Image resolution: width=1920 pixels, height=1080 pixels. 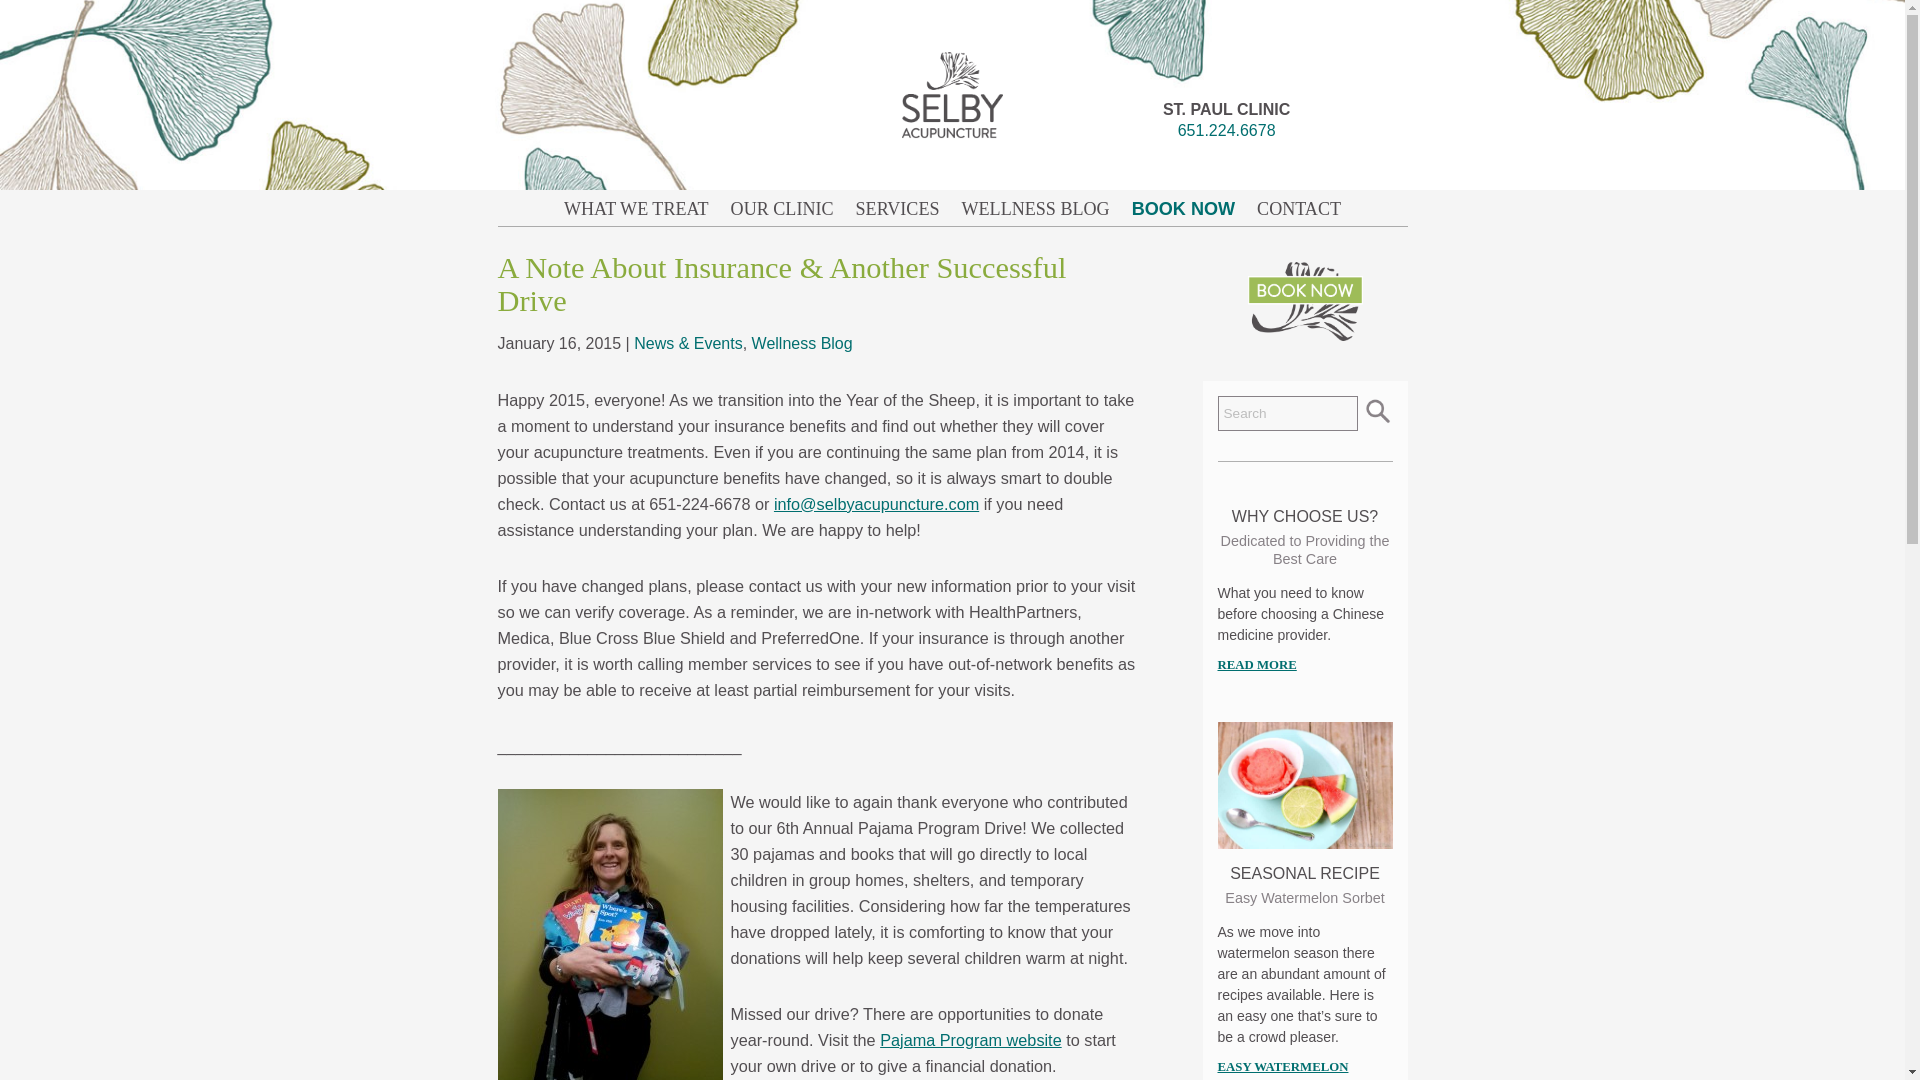 What do you see at coordinates (1232, 873) in the screenshot?
I see `FAQ` at bounding box center [1232, 873].